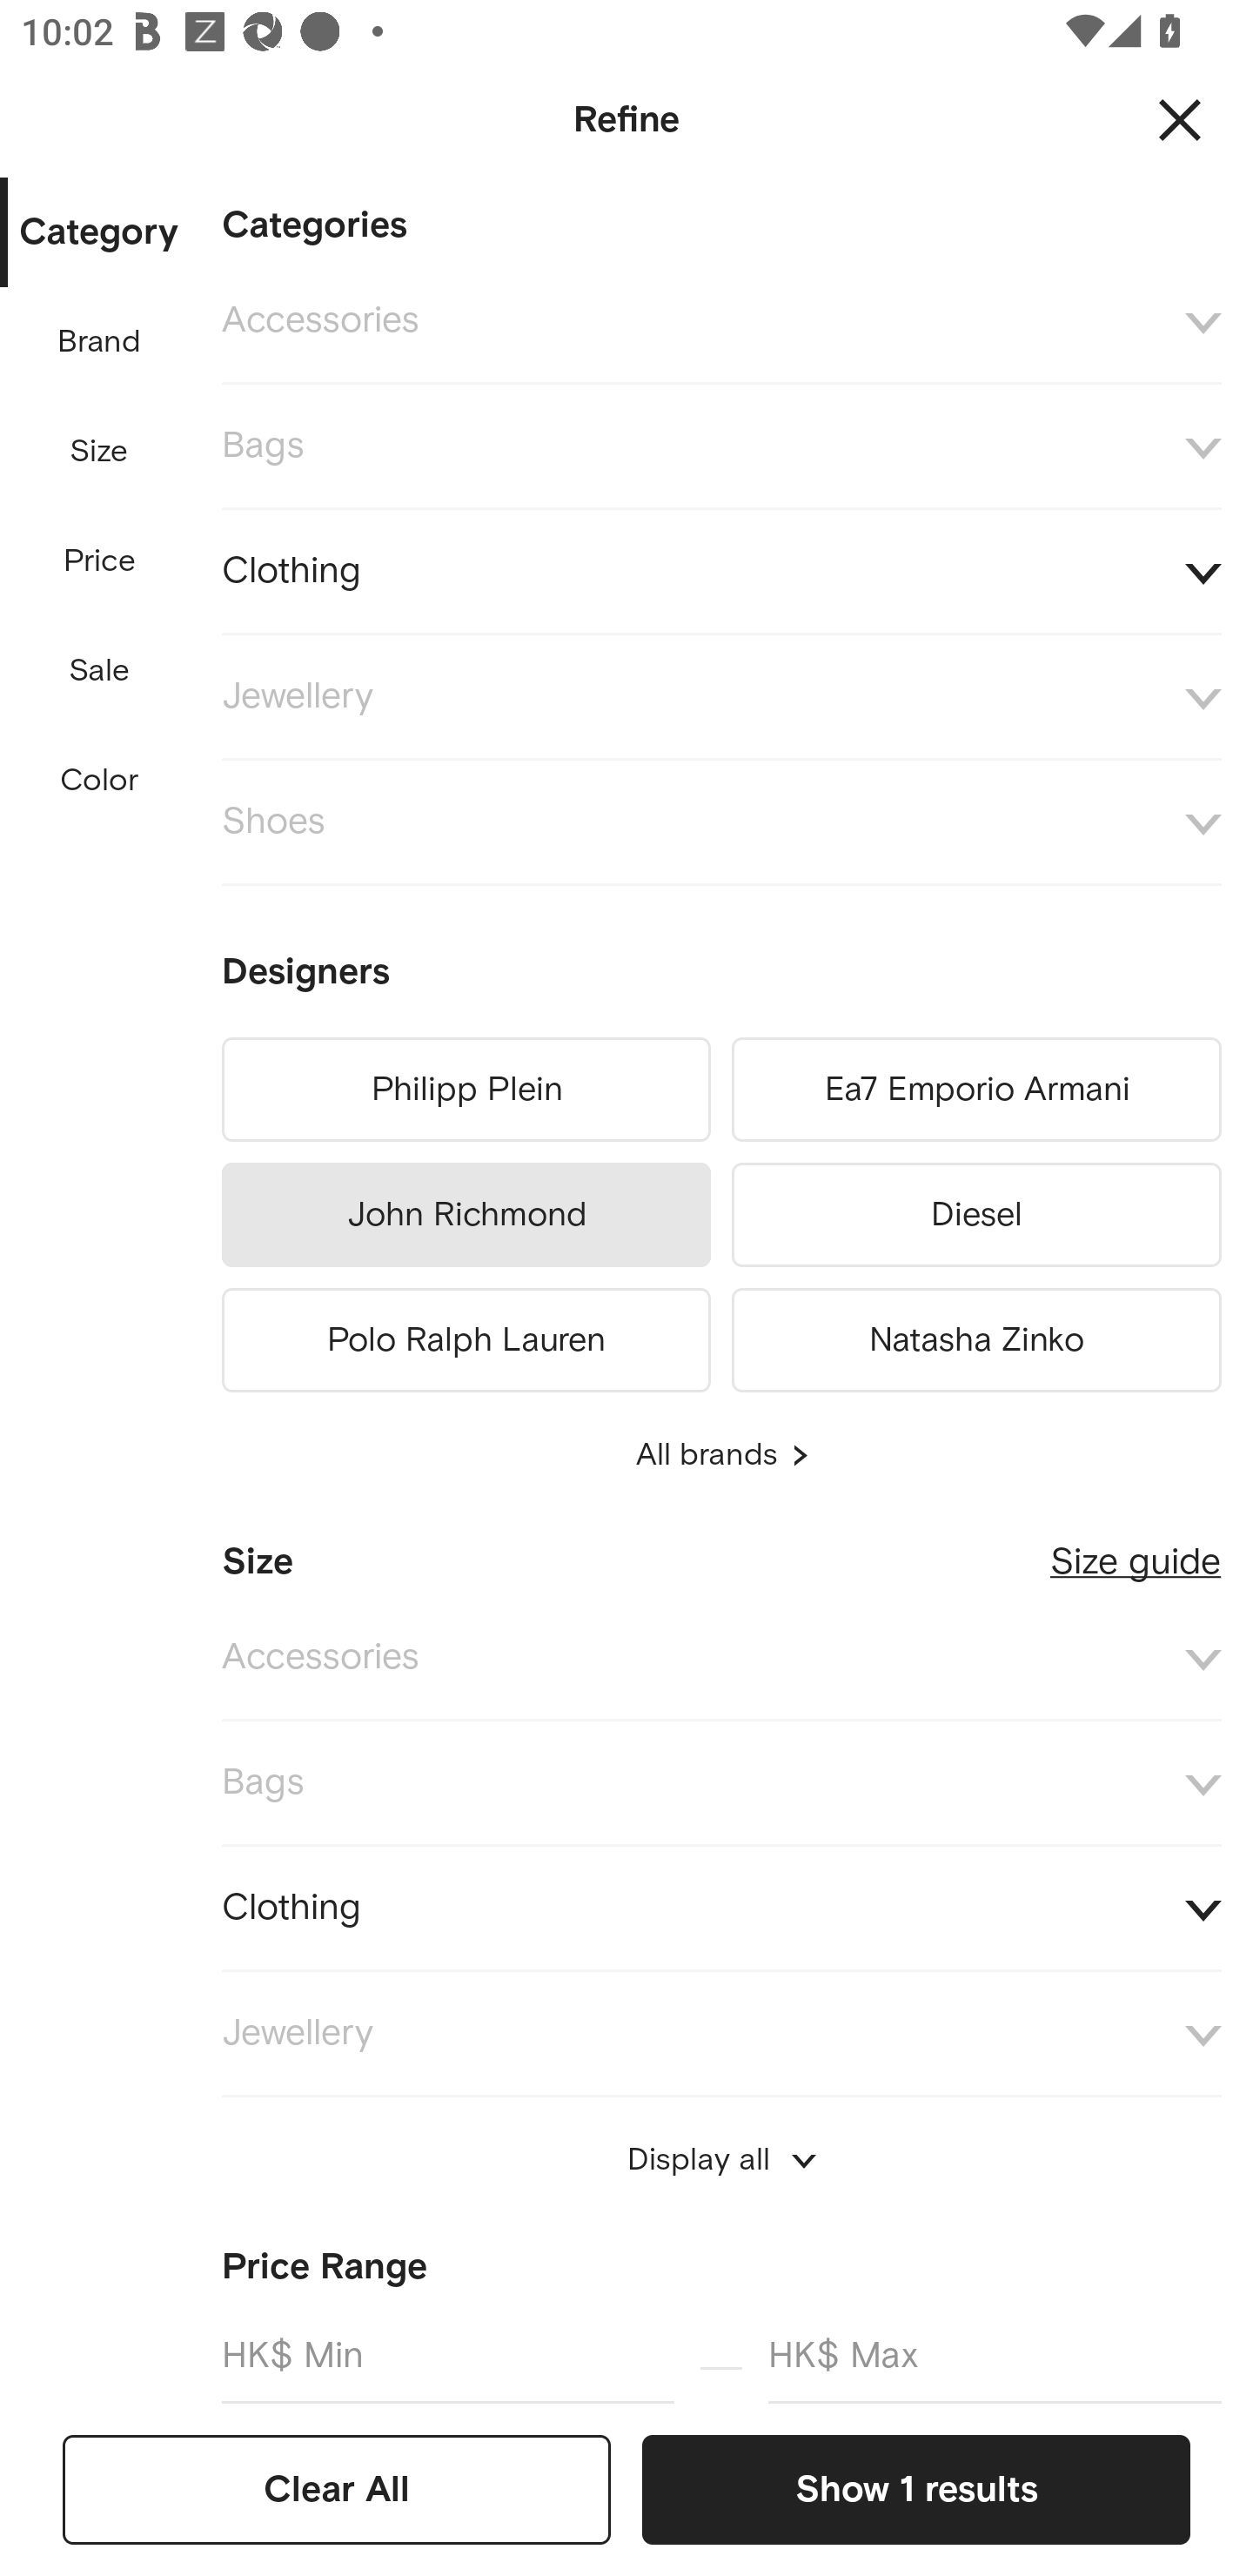  I want to click on Size guide, so click(1136, 1549).